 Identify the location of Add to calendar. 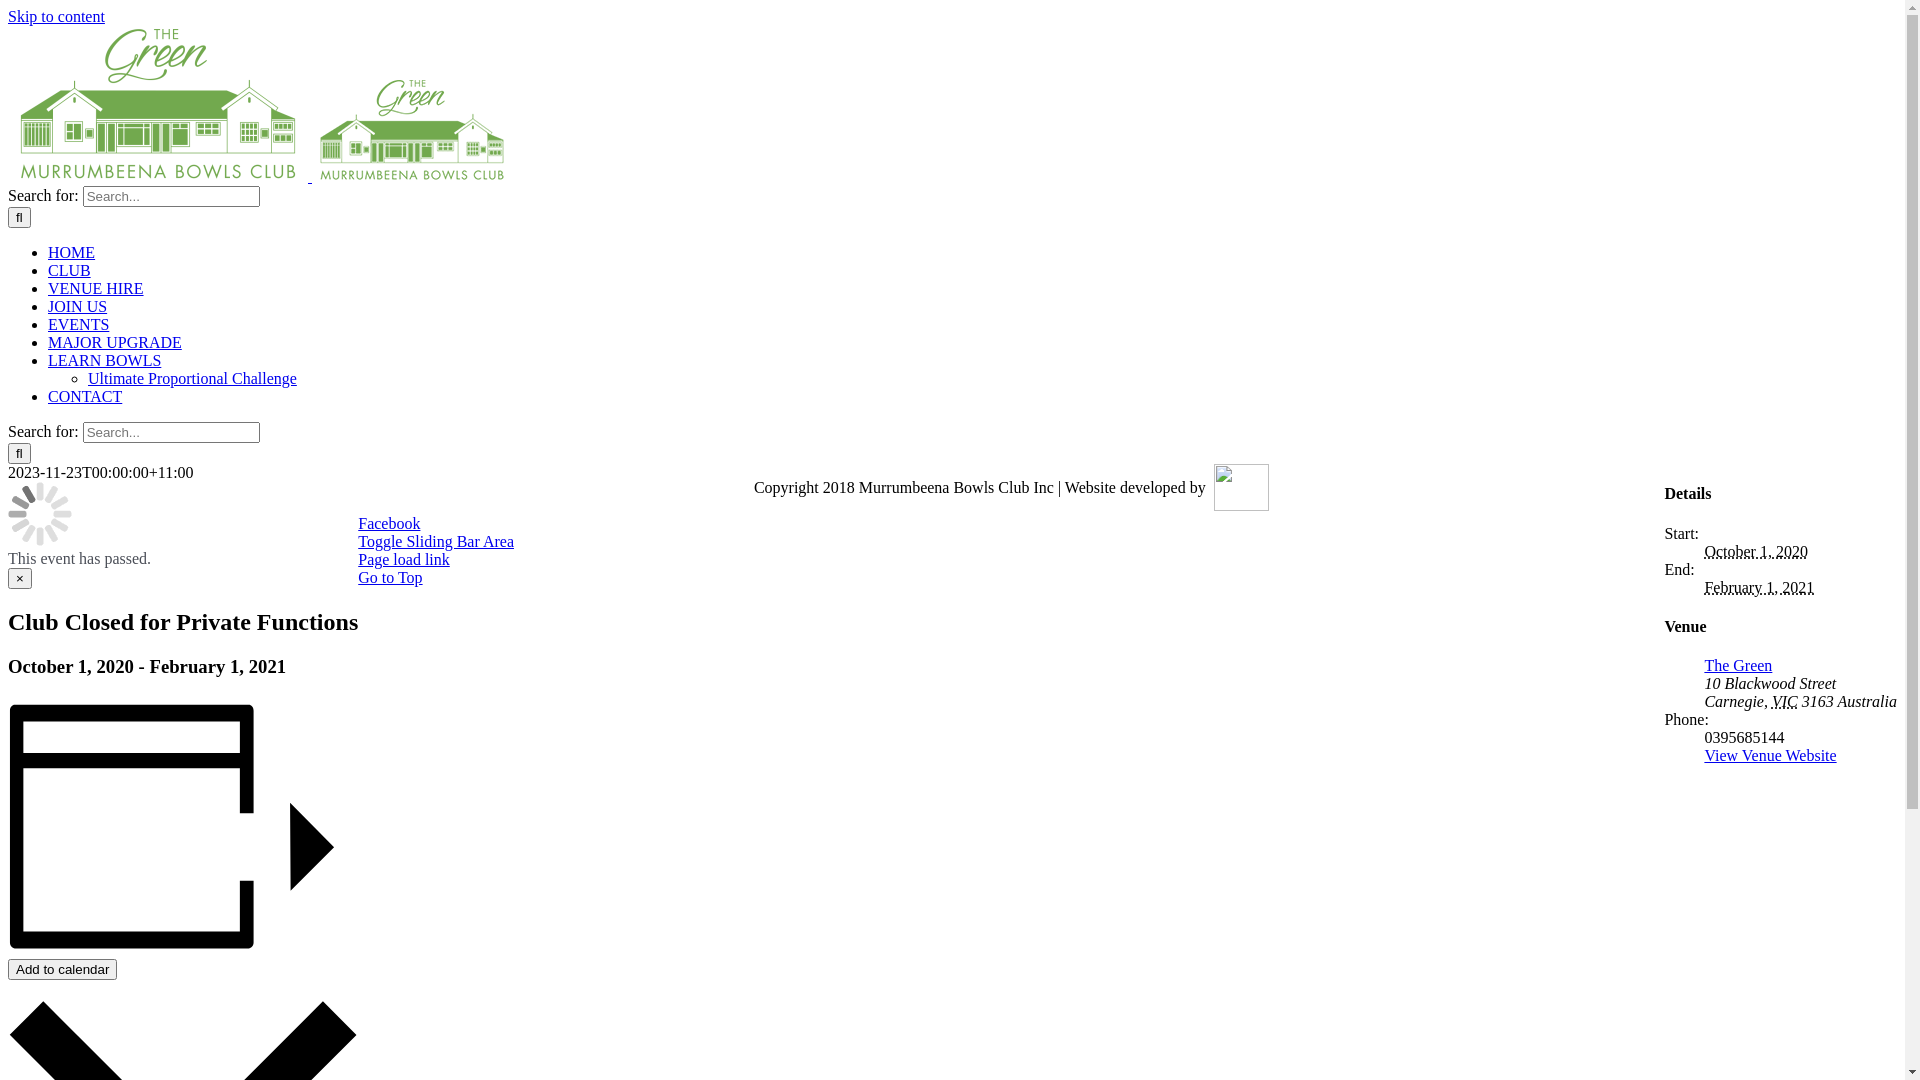
(62, 970).